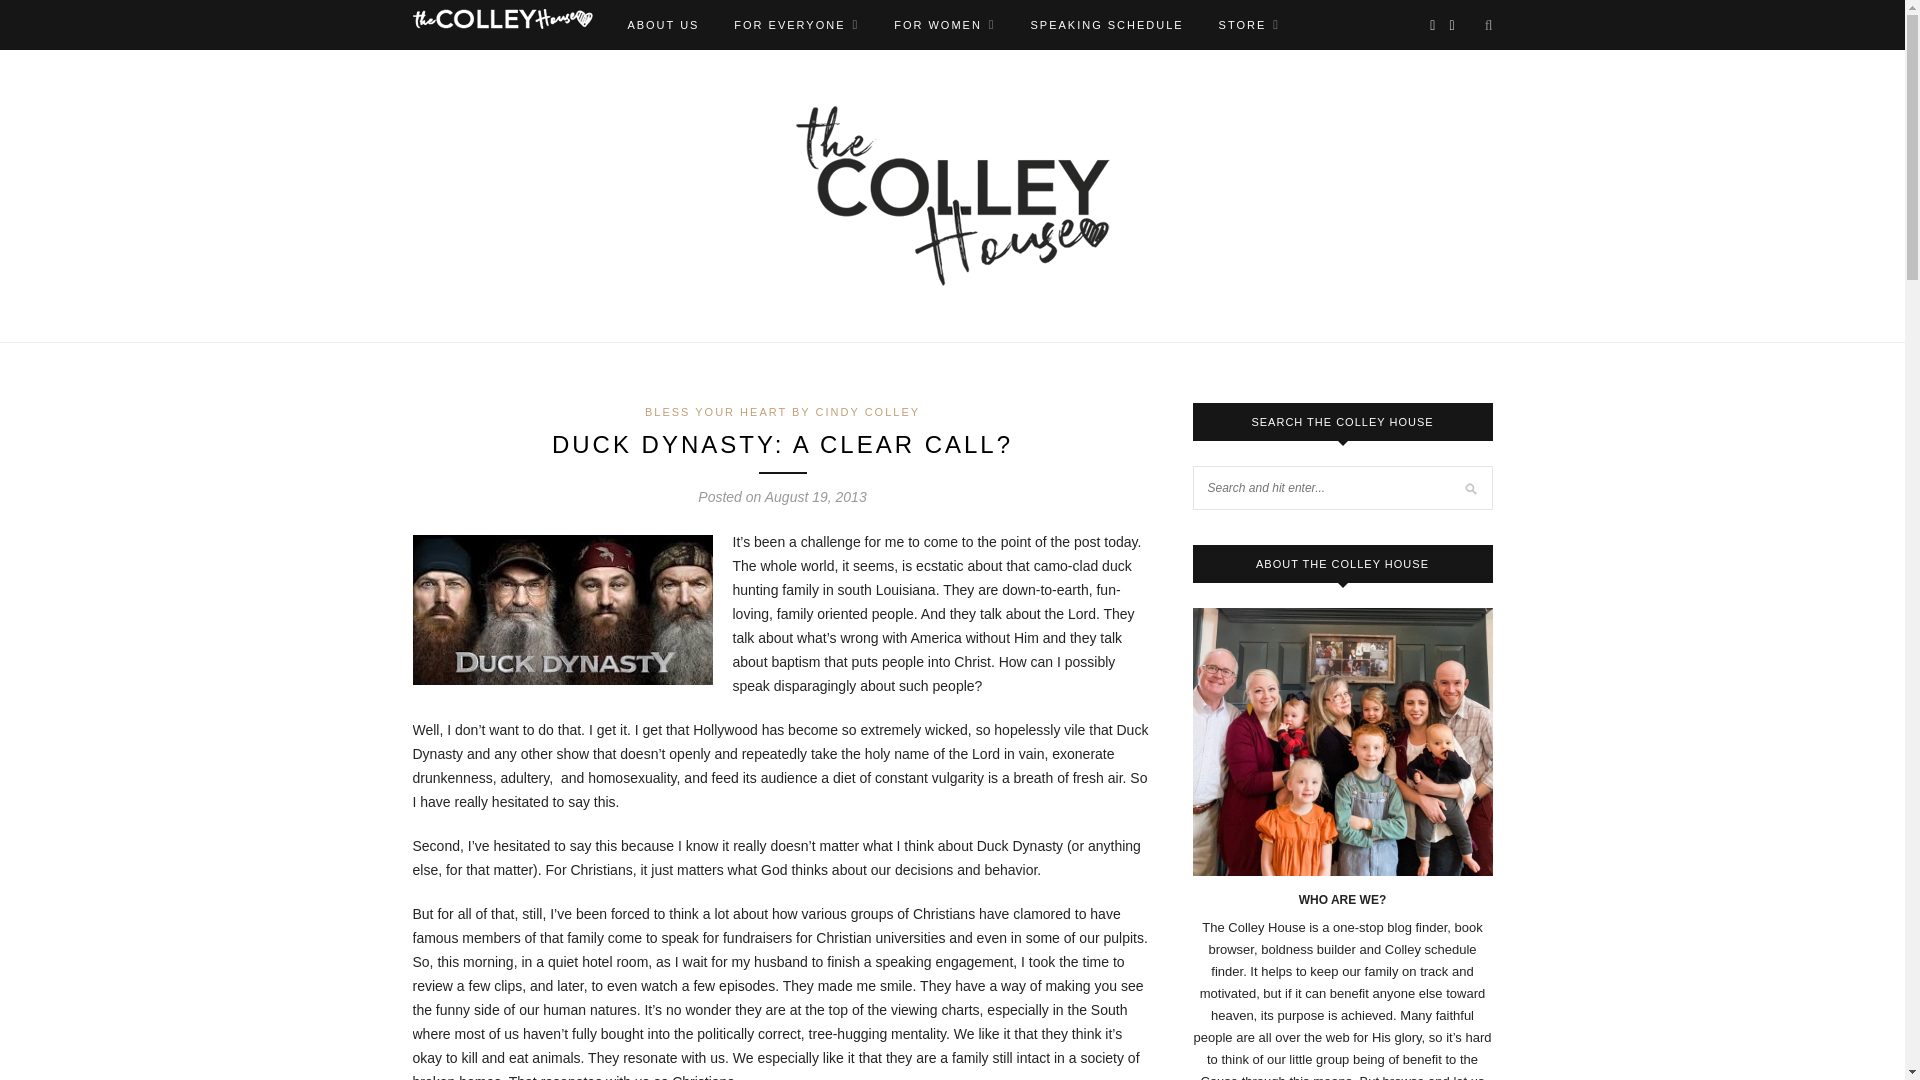 This screenshot has height=1080, width=1920. What do you see at coordinates (796, 24) in the screenshot?
I see `FOR EVERYONE` at bounding box center [796, 24].